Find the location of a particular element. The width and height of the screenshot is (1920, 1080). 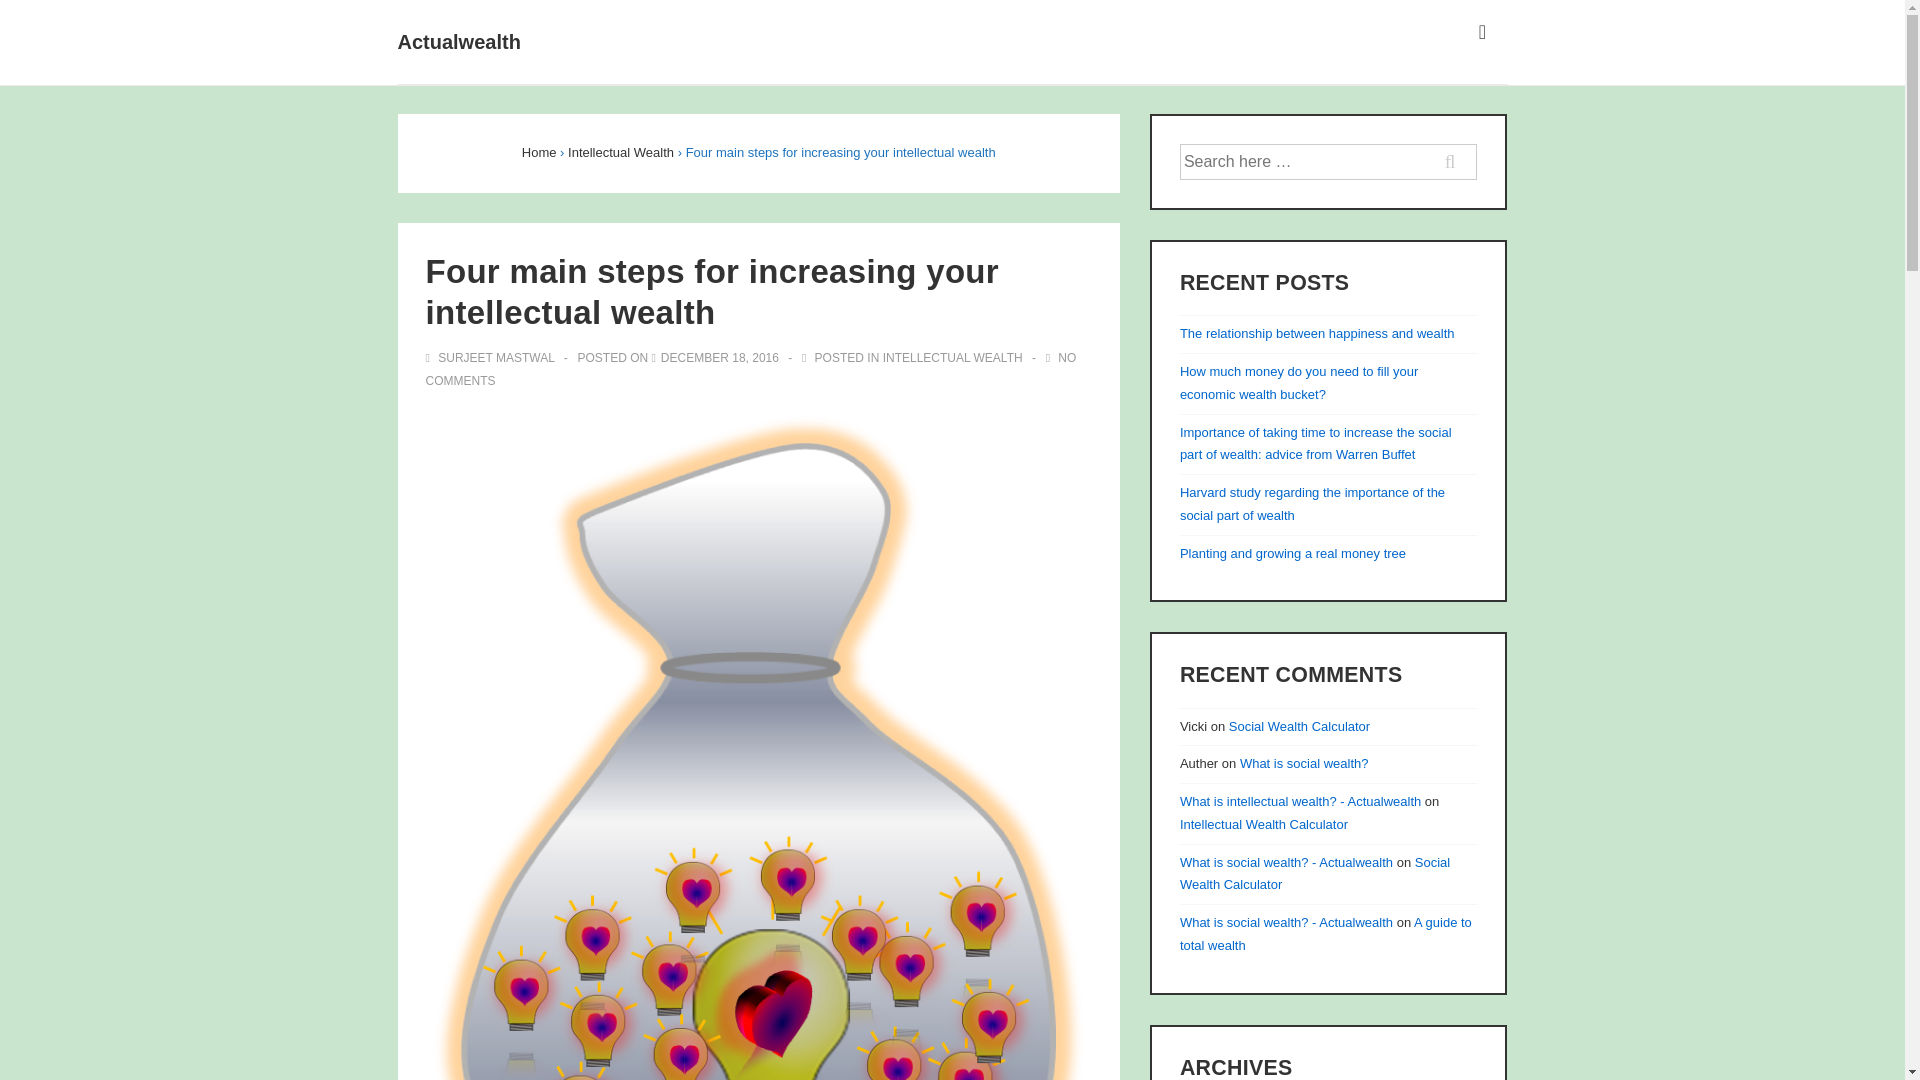

The relationship between happiness and wealth is located at coordinates (1318, 334).